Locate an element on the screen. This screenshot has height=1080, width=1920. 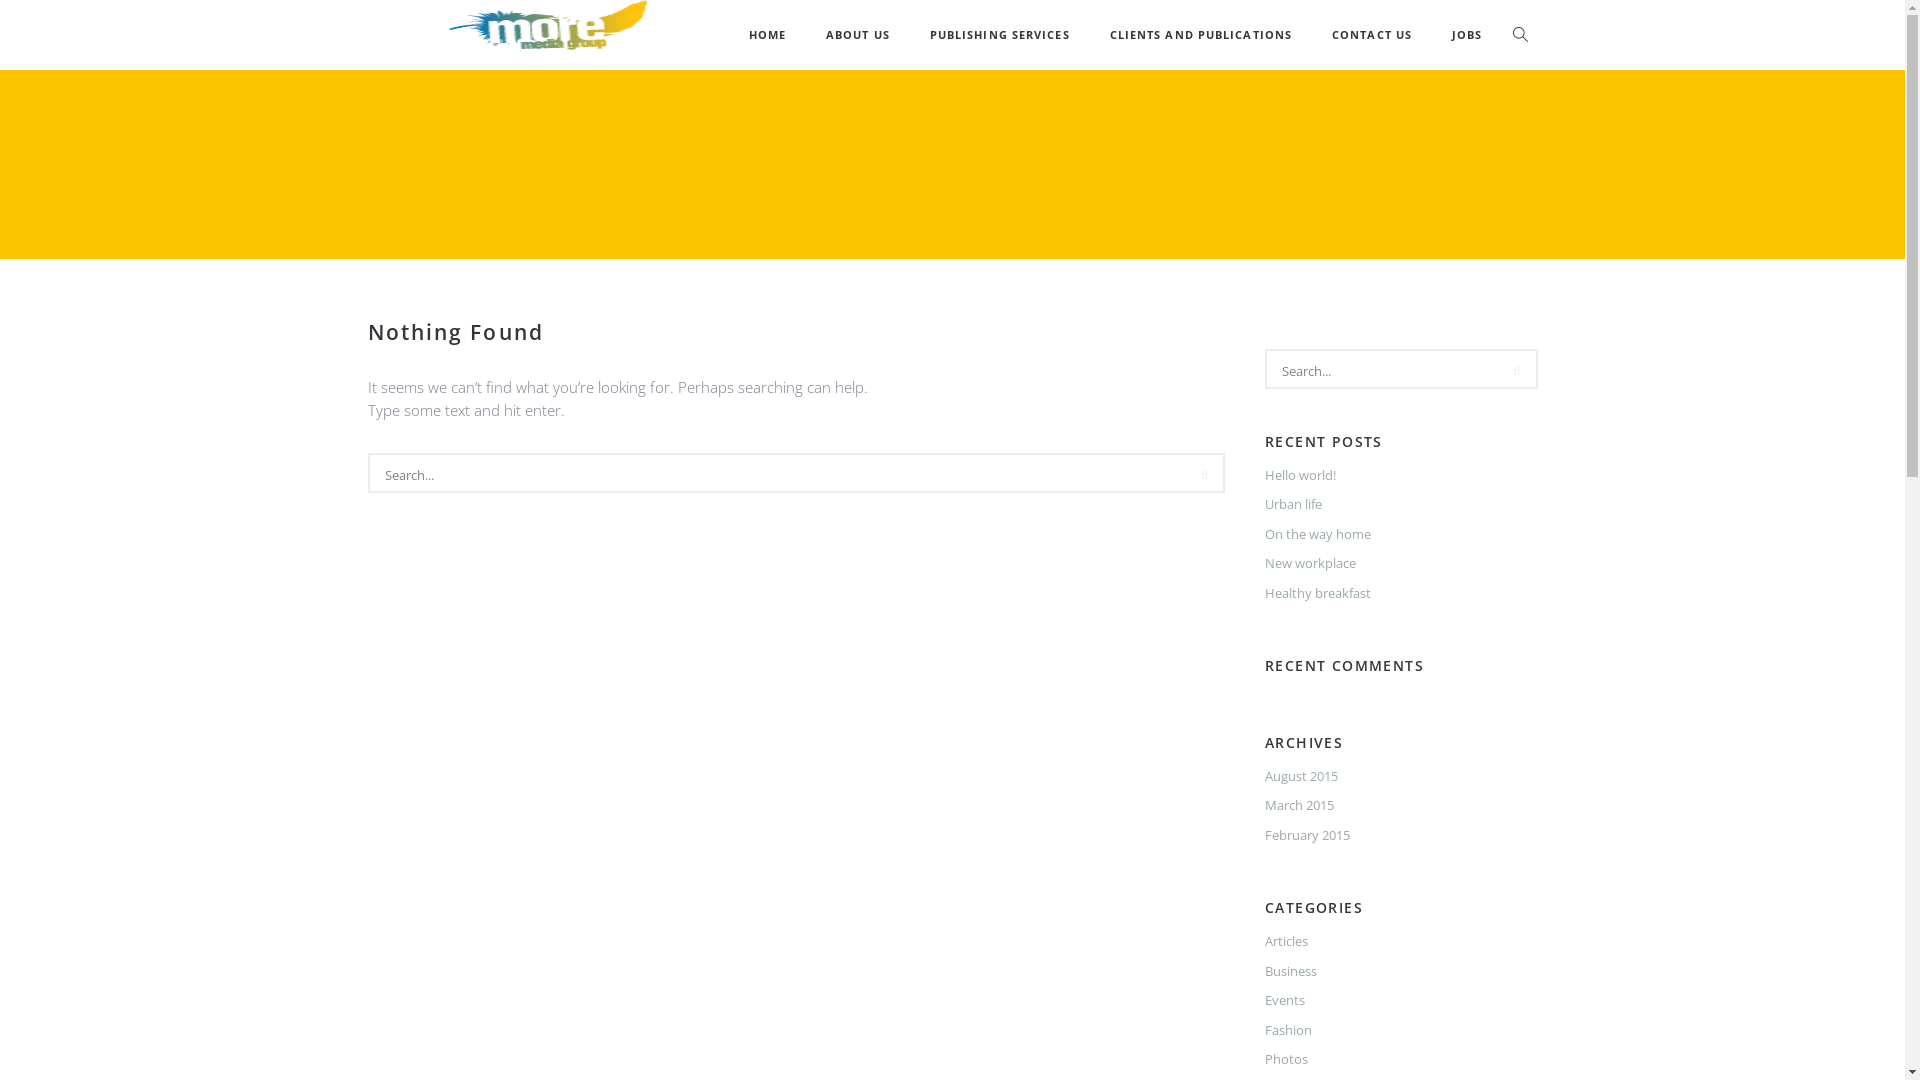
HOME is located at coordinates (768, 35).